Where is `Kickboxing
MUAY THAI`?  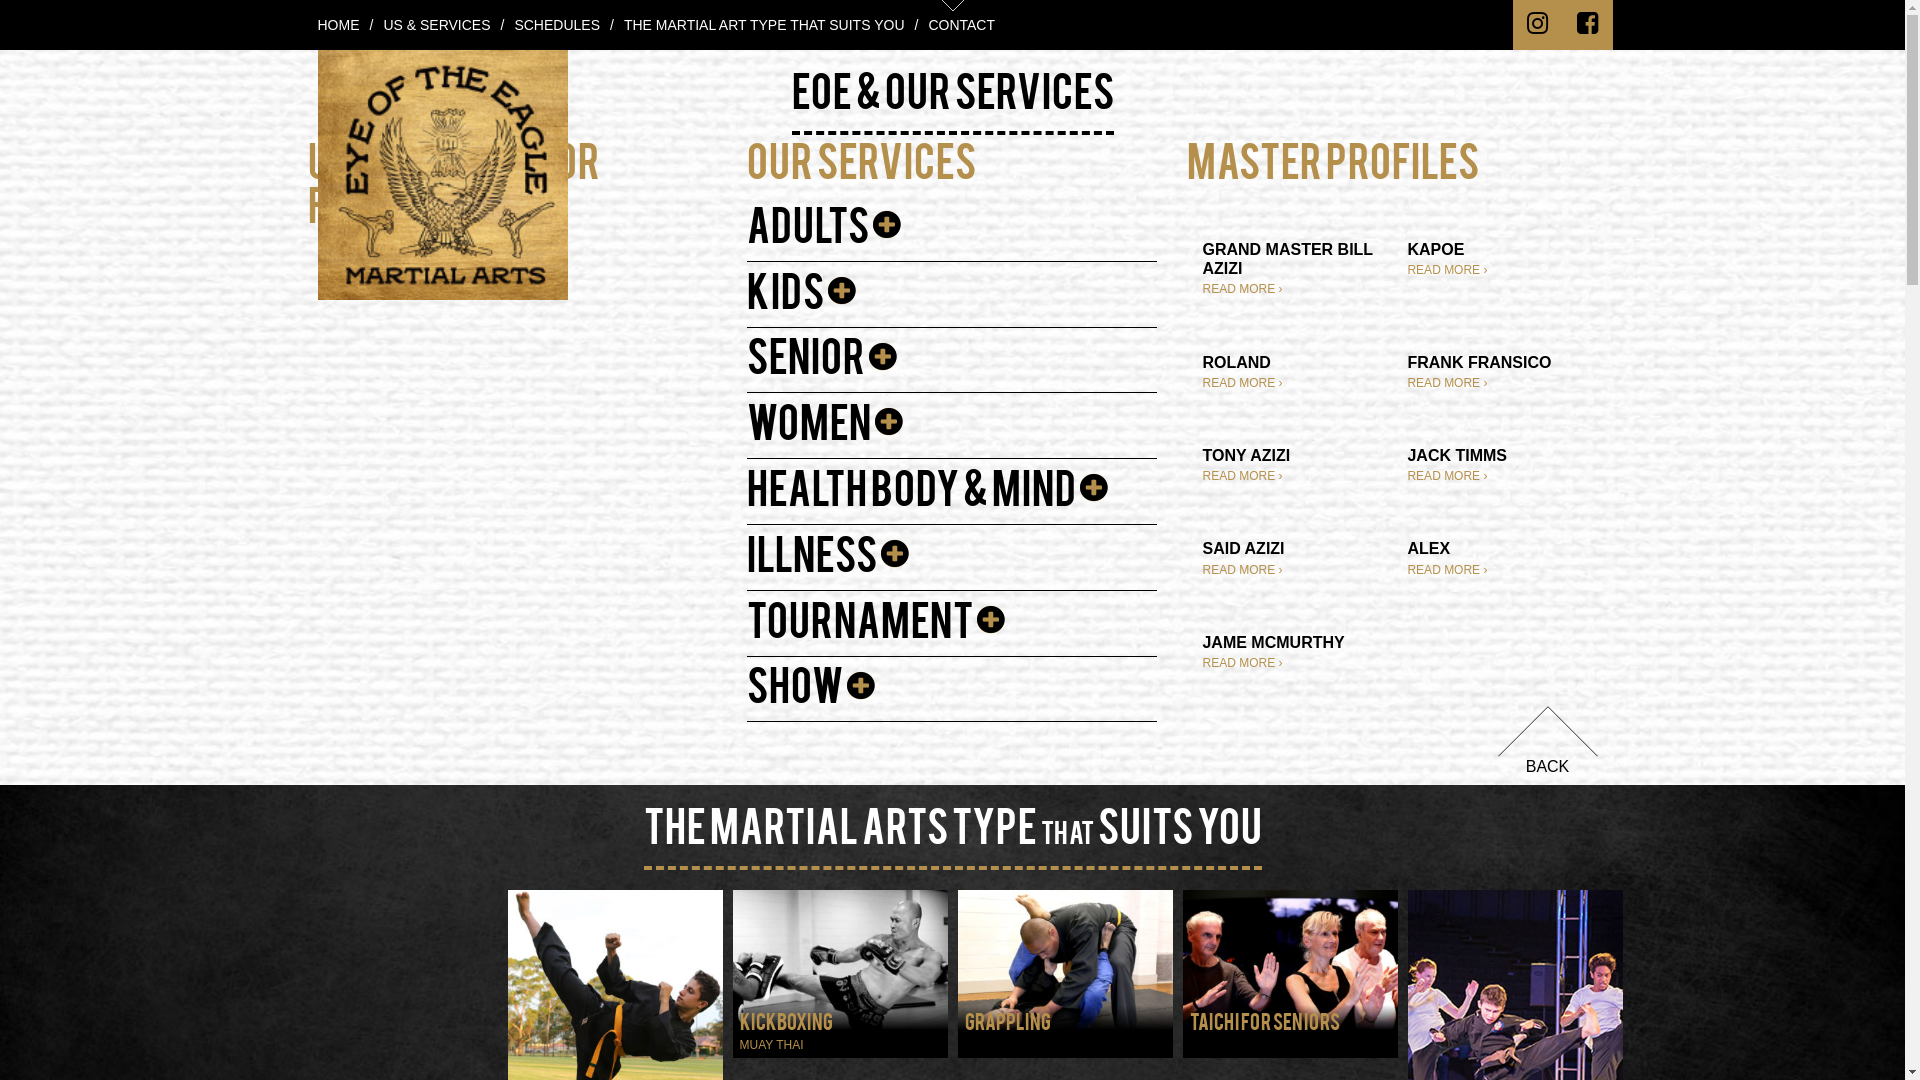 Kickboxing
MUAY THAI is located at coordinates (840, 1032).